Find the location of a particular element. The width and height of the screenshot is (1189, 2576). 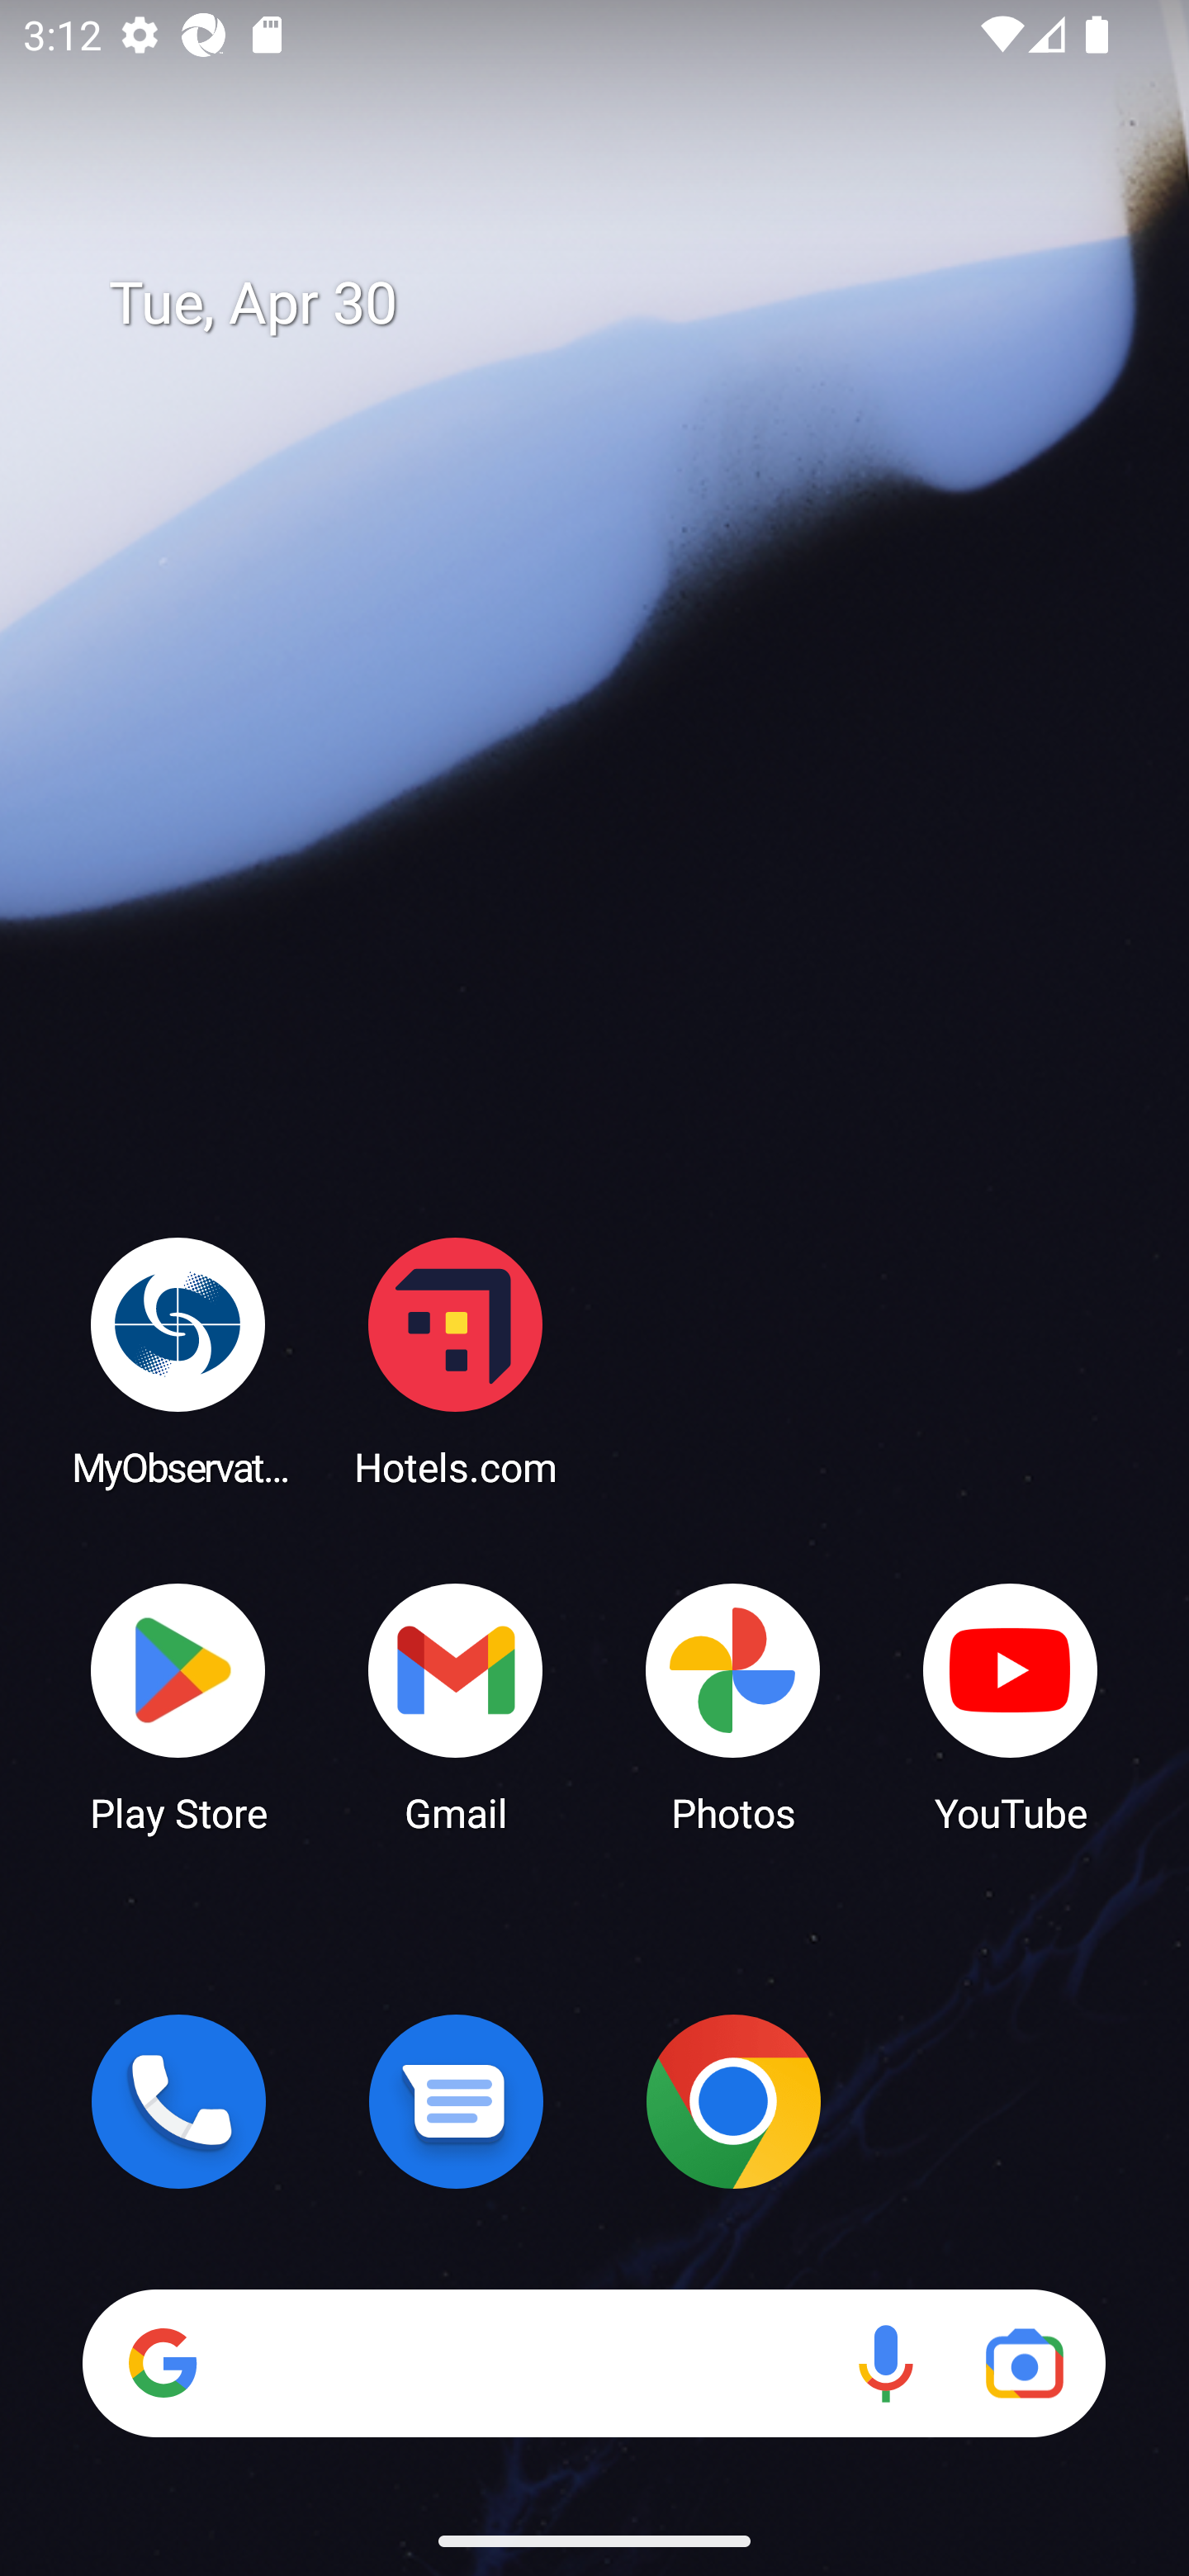

Hotels.com is located at coordinates (456, 1361).